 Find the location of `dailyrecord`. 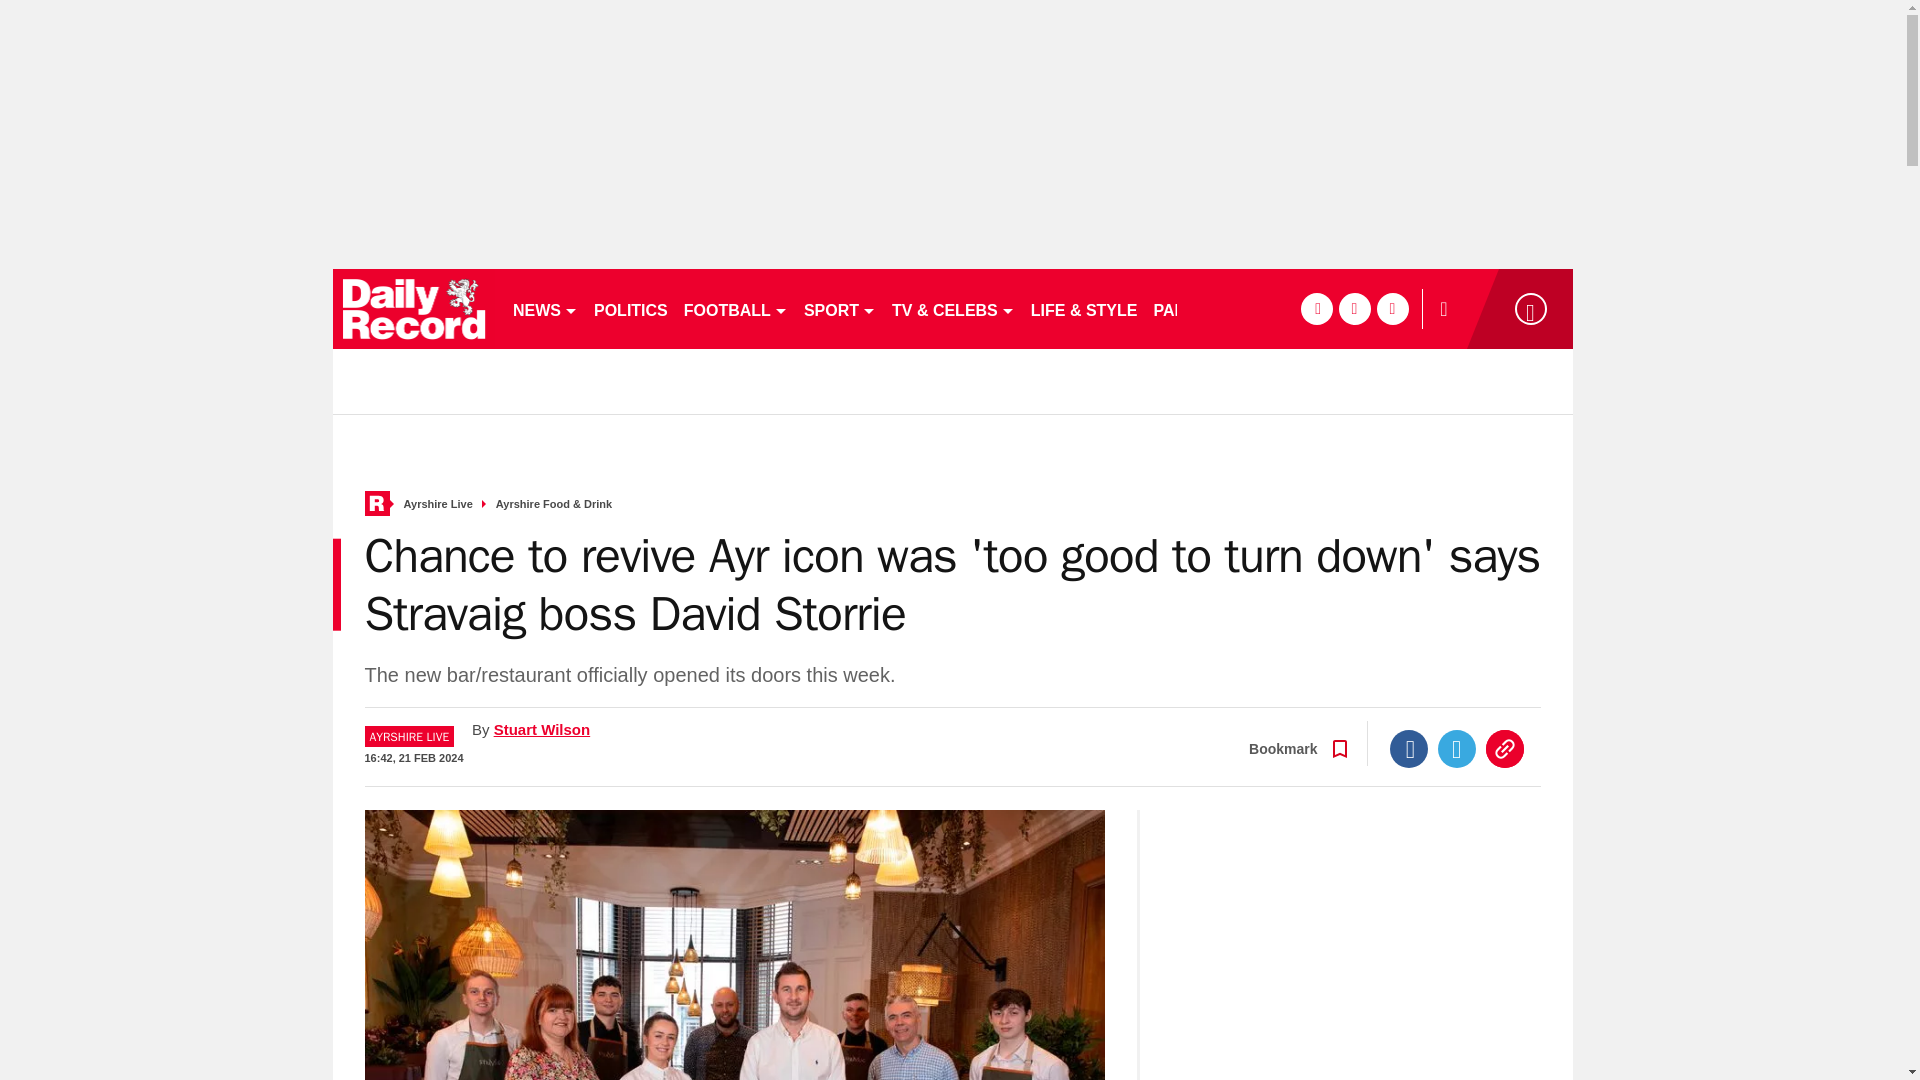

dailyrecord is located at coordinates (414, 308).